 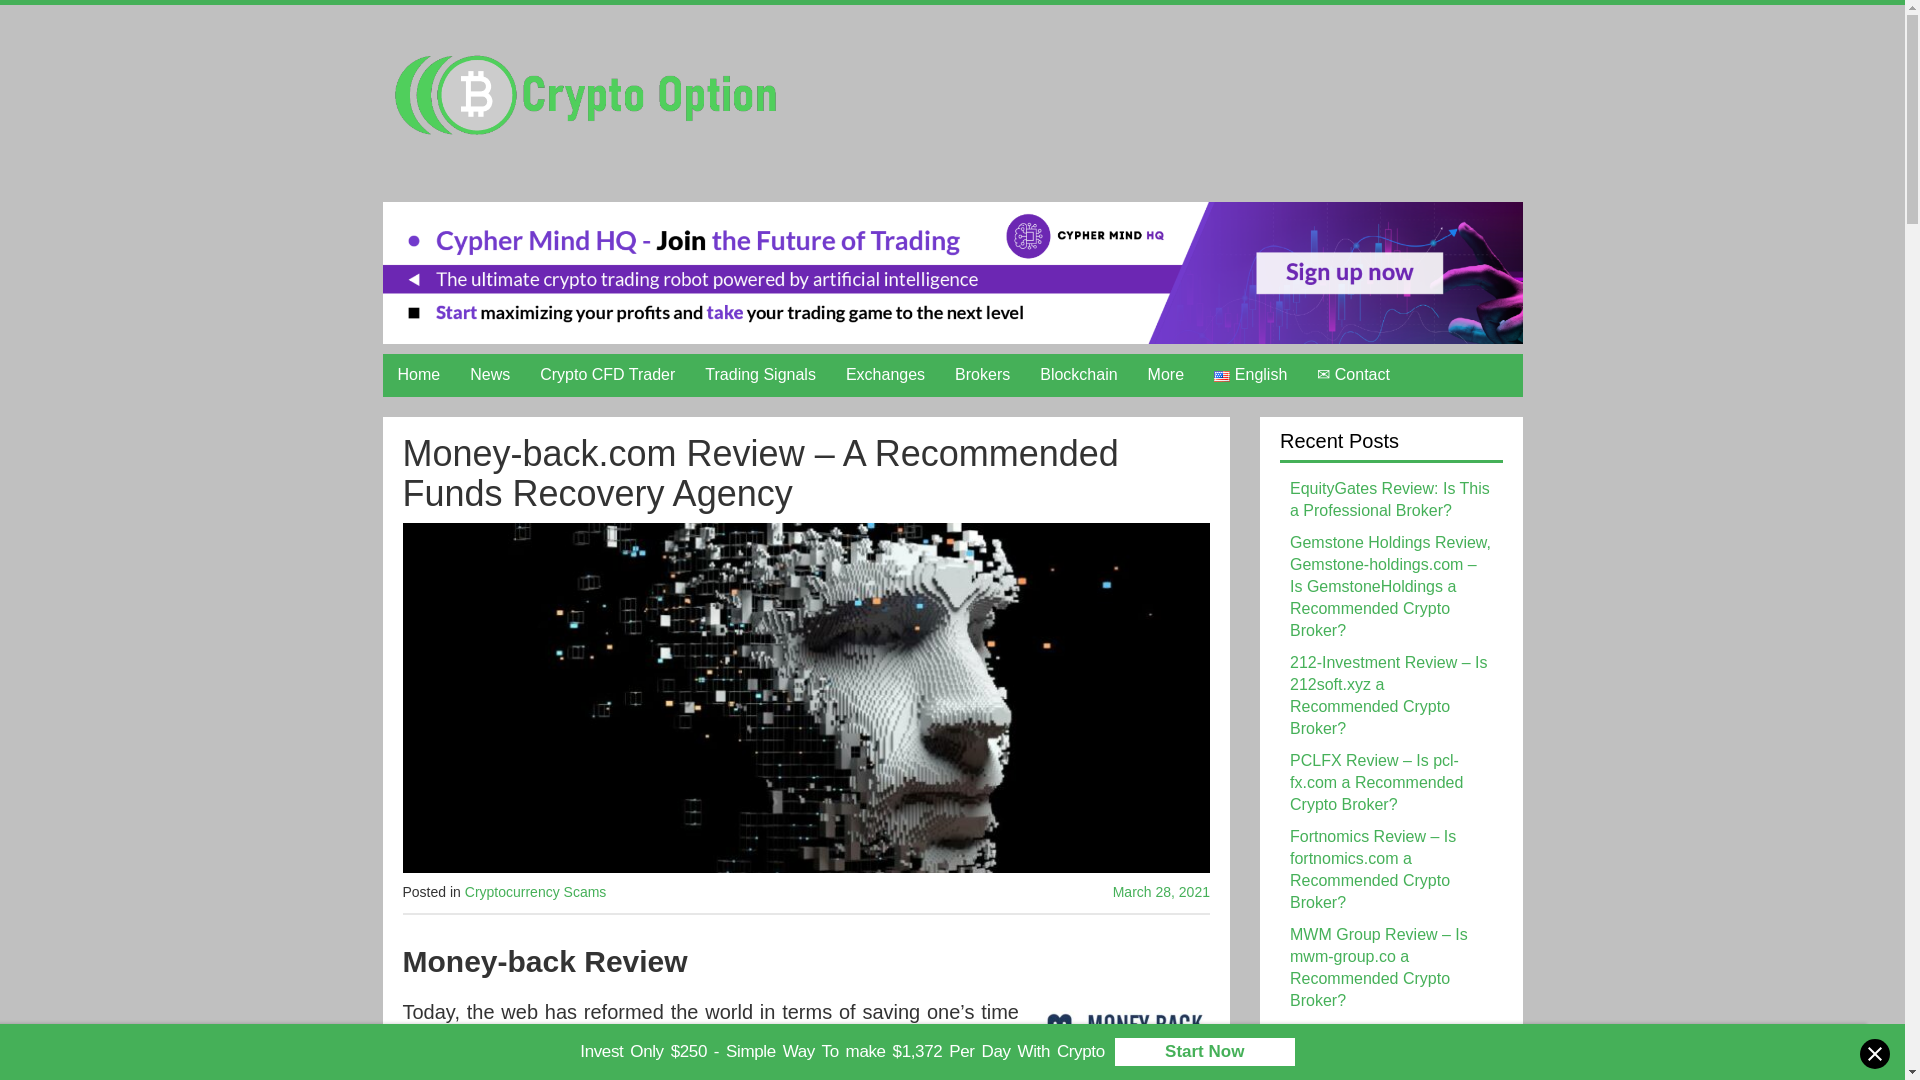 What do you see at coordinates (582, 94) in the screenshot?
I see `Crypto Option` at bounding box center [582, 94].